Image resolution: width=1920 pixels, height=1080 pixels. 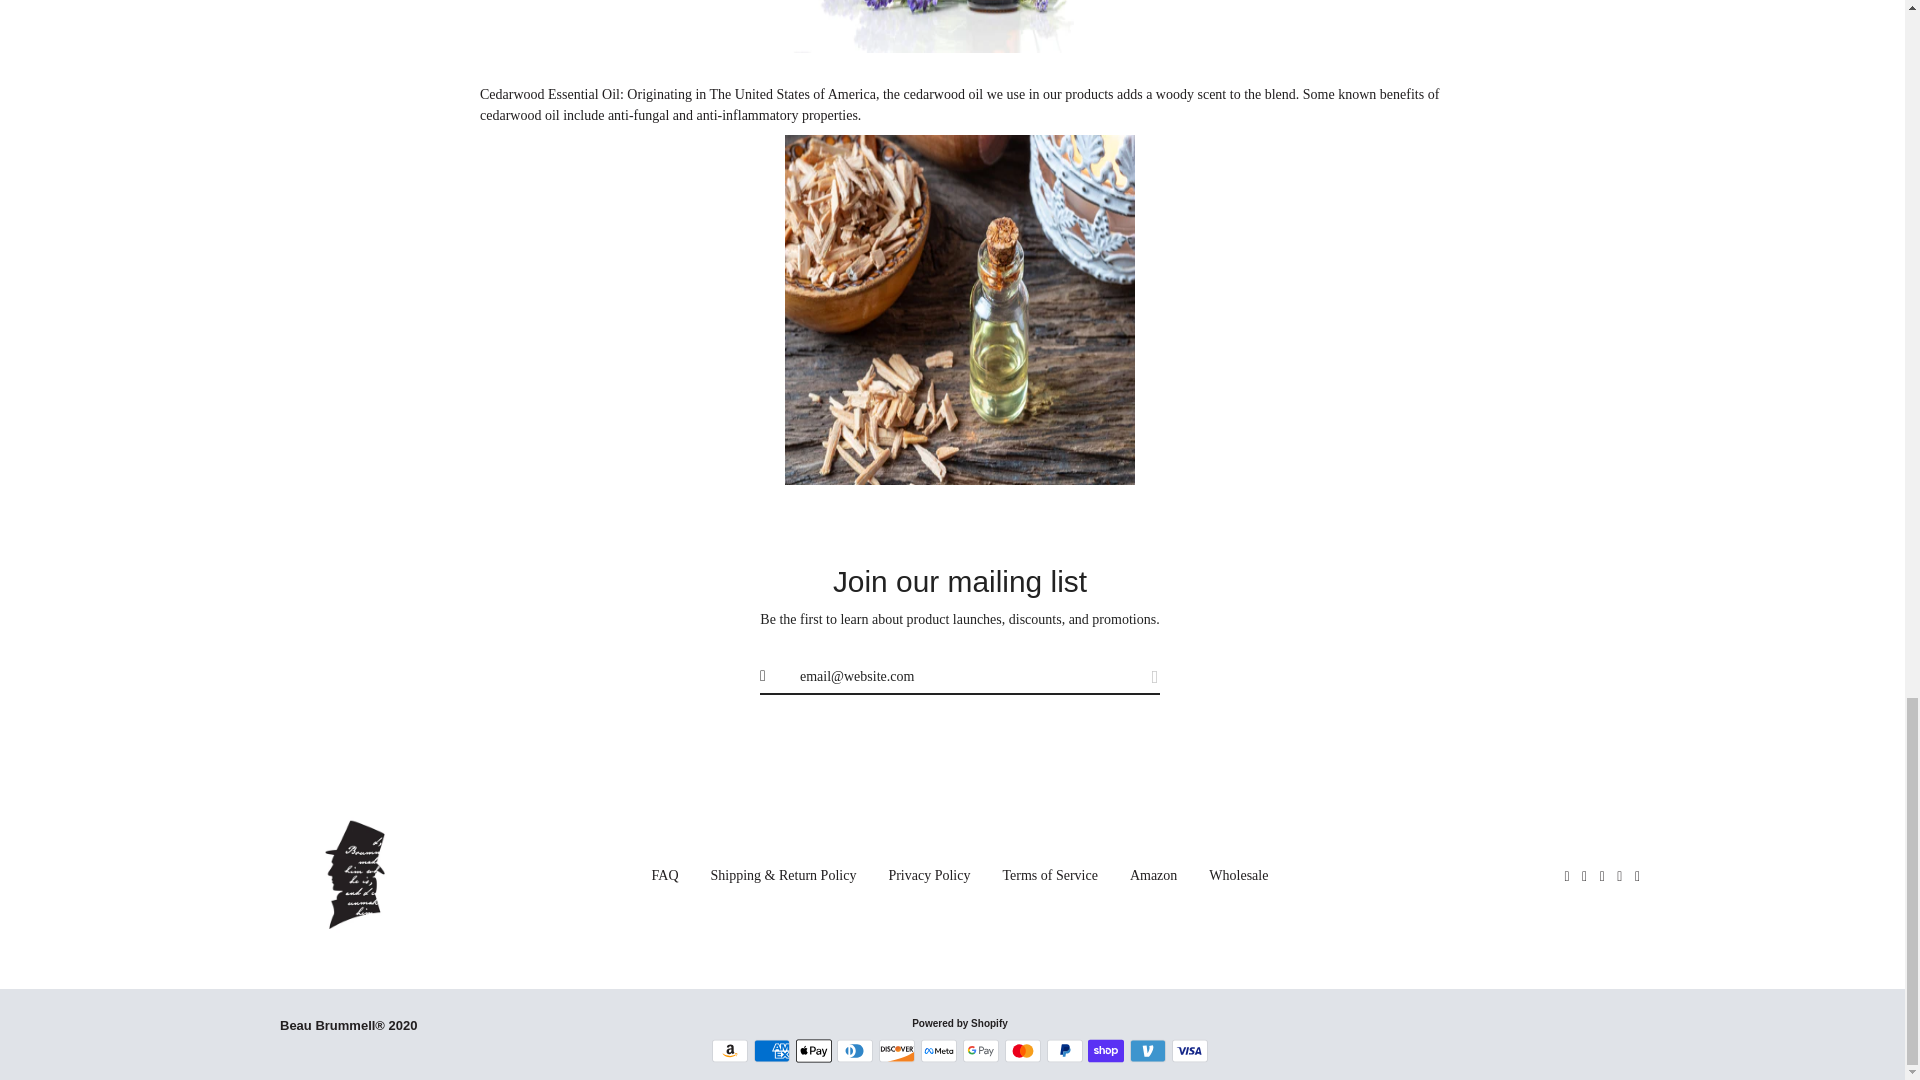 I want to click on Amazon, so click(x=730, y=1050).